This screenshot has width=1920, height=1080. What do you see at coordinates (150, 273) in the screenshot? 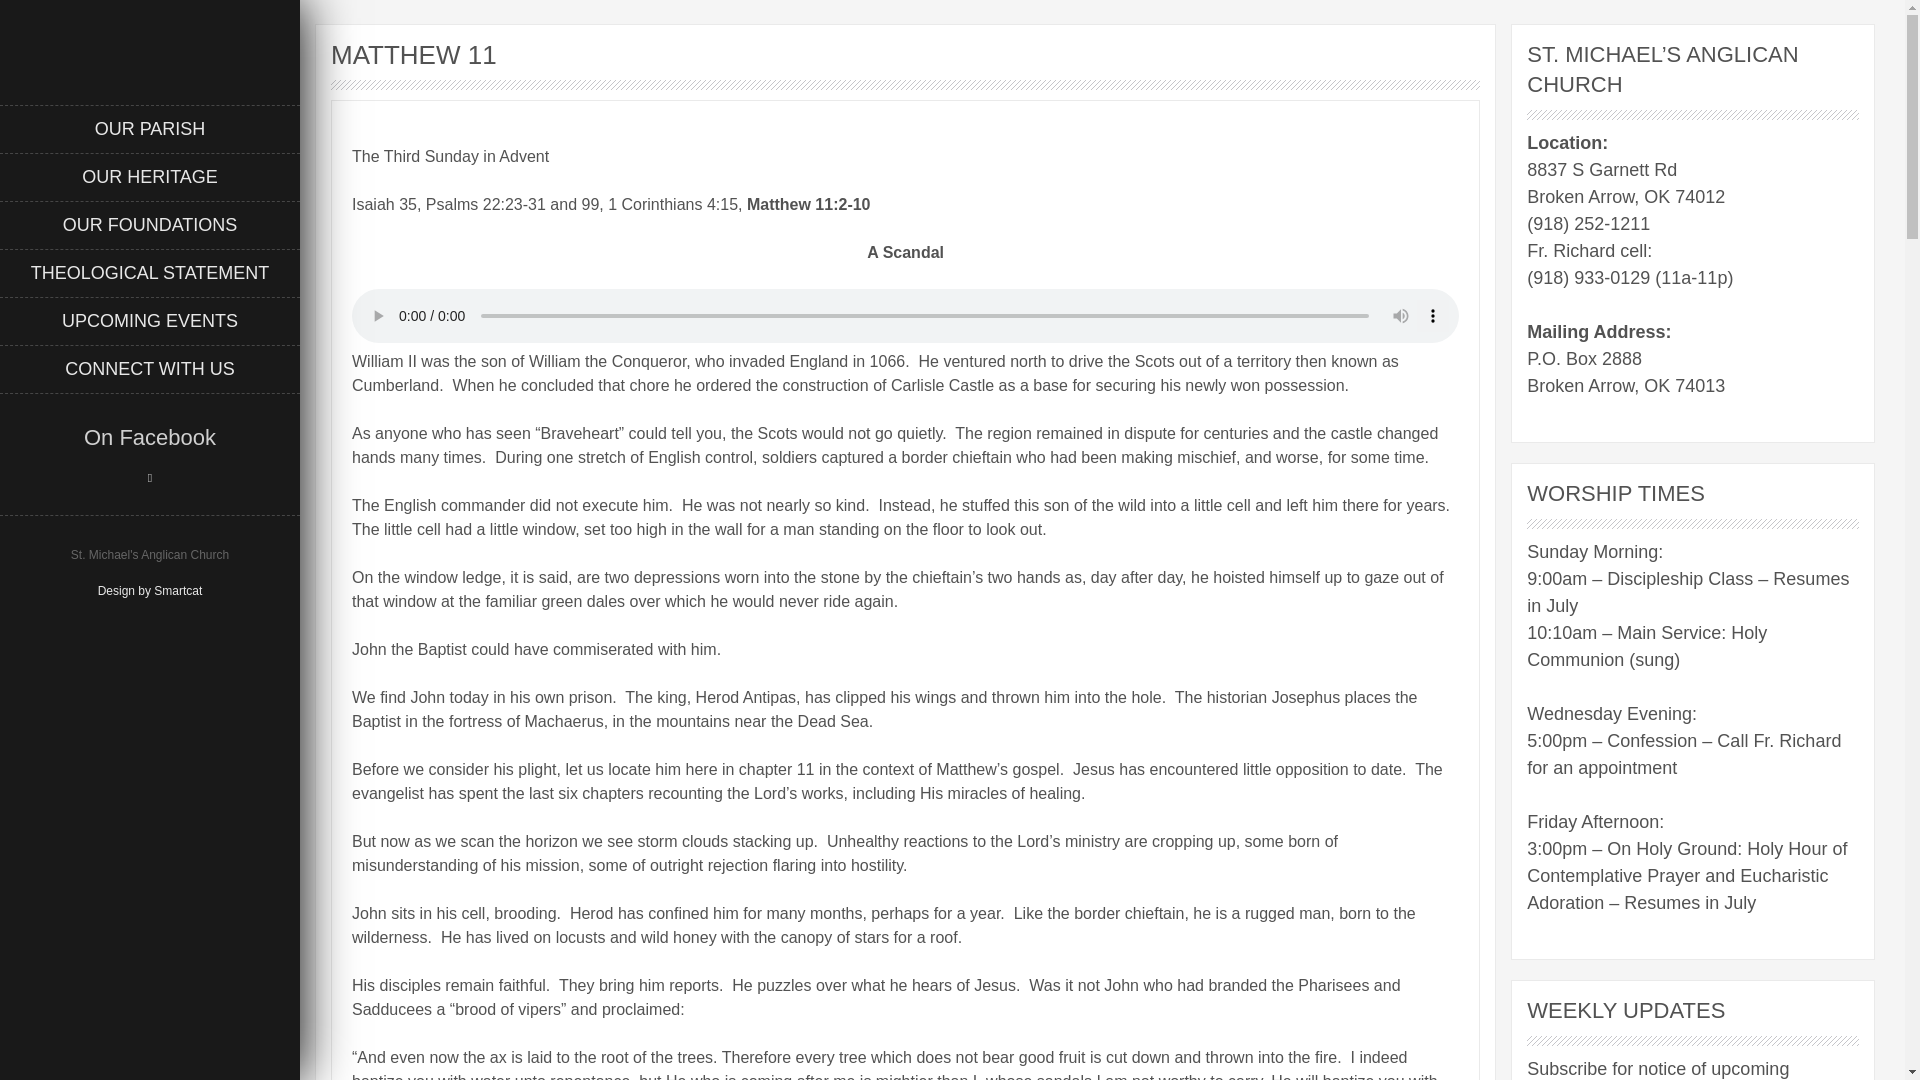
I see `THEOLOGICAL STATEMENT` at bounding box center [150, 273].